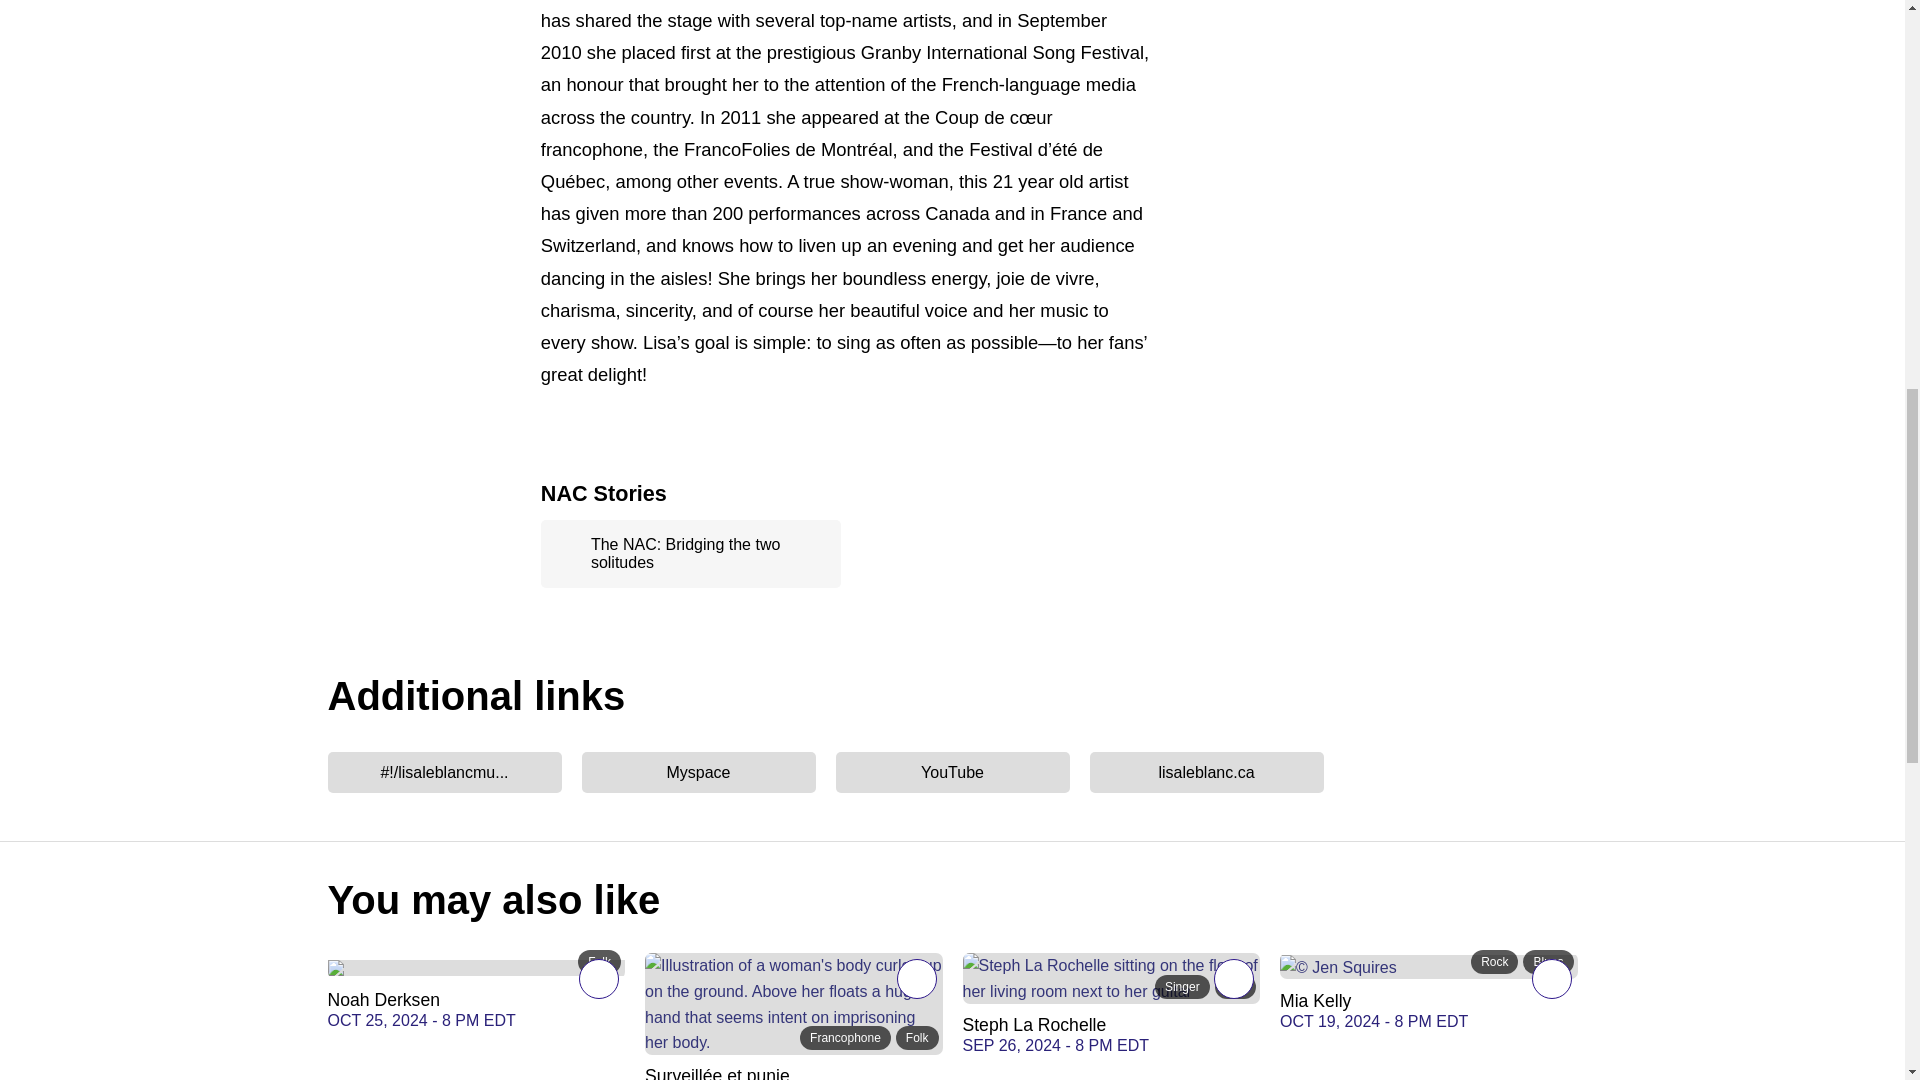 The height and width of the screenshot is (1080, 1920). Describe the element at coordinates (690, 554) in the screenshot. I see `Article - Lisa LeBlanc` at that location.